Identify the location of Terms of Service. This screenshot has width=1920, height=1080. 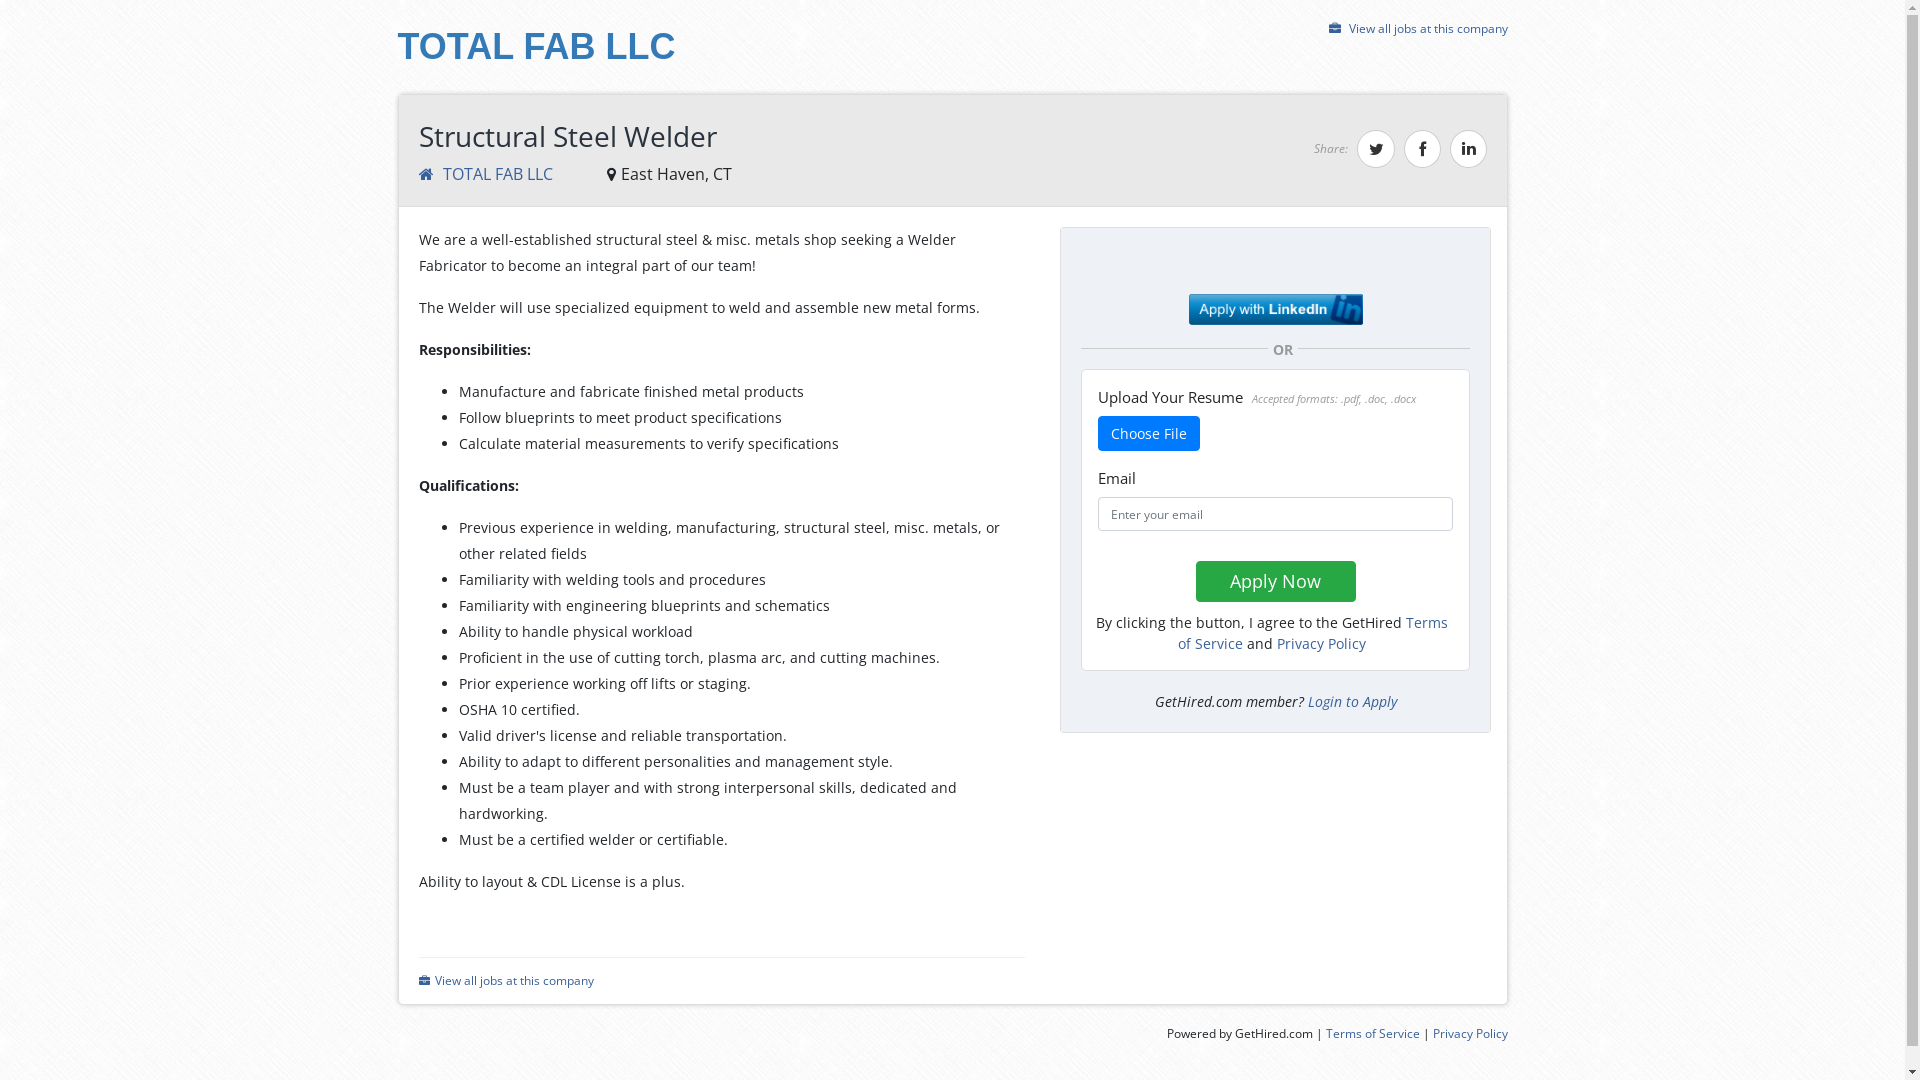
(1313, 632).